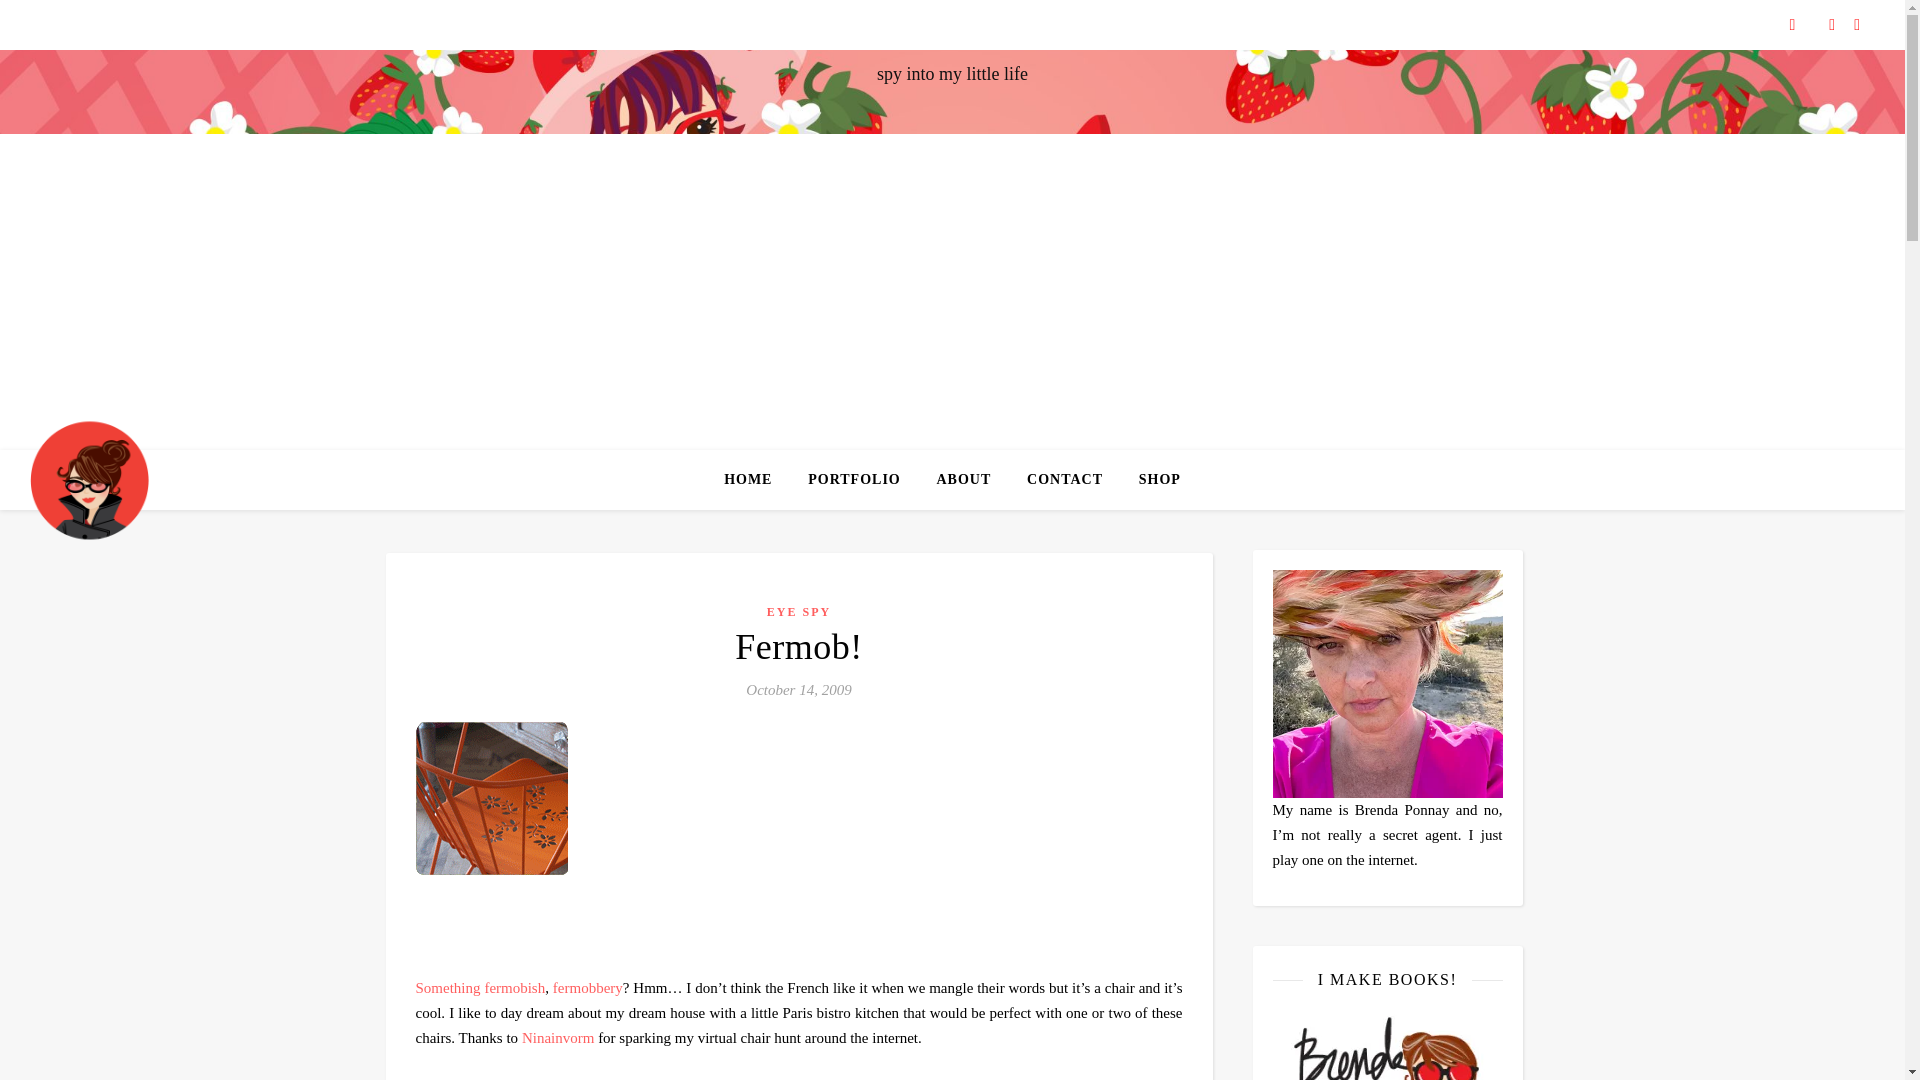 The height and width of the screenshot is (1080, 1920). I want to click on fermob by secret agent josephine, on Flickr, so click(799, 809).